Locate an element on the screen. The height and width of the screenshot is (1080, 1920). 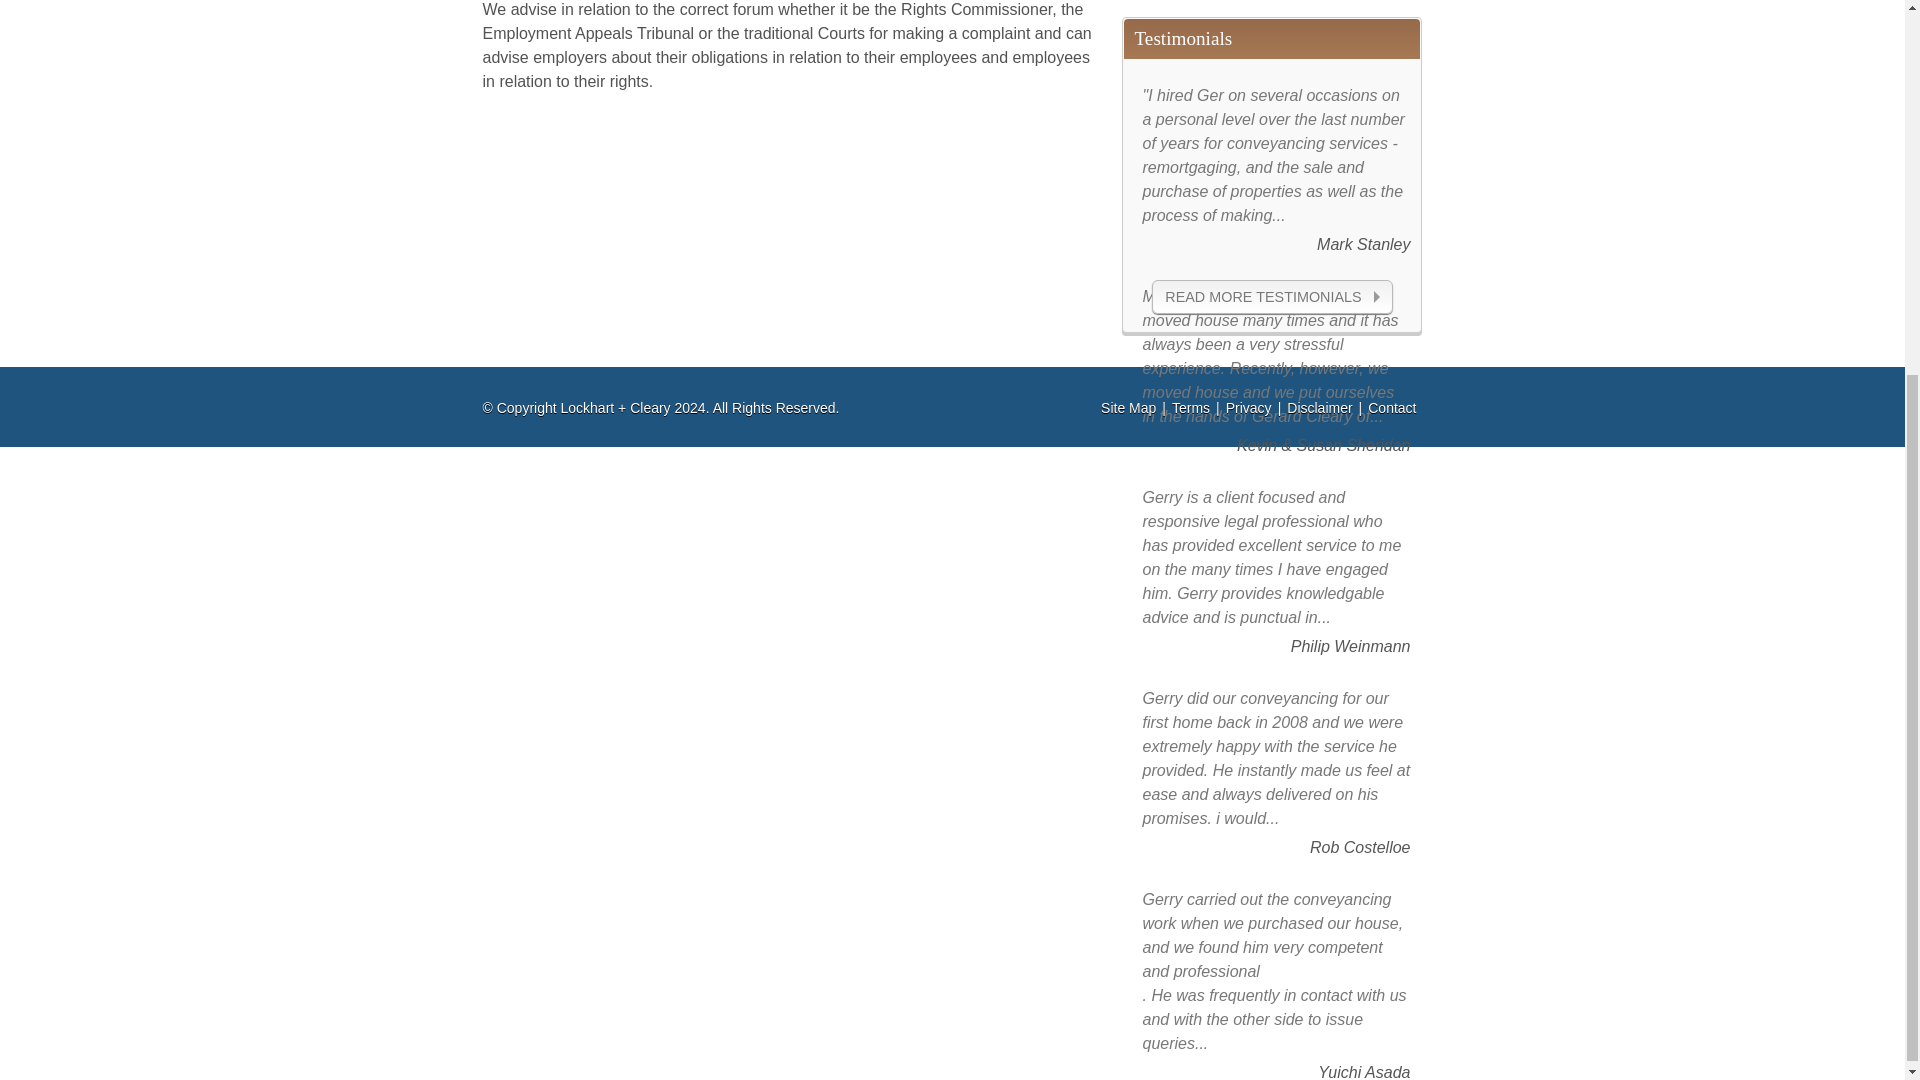
Disclaimer is located at coordinates (1322, 408).